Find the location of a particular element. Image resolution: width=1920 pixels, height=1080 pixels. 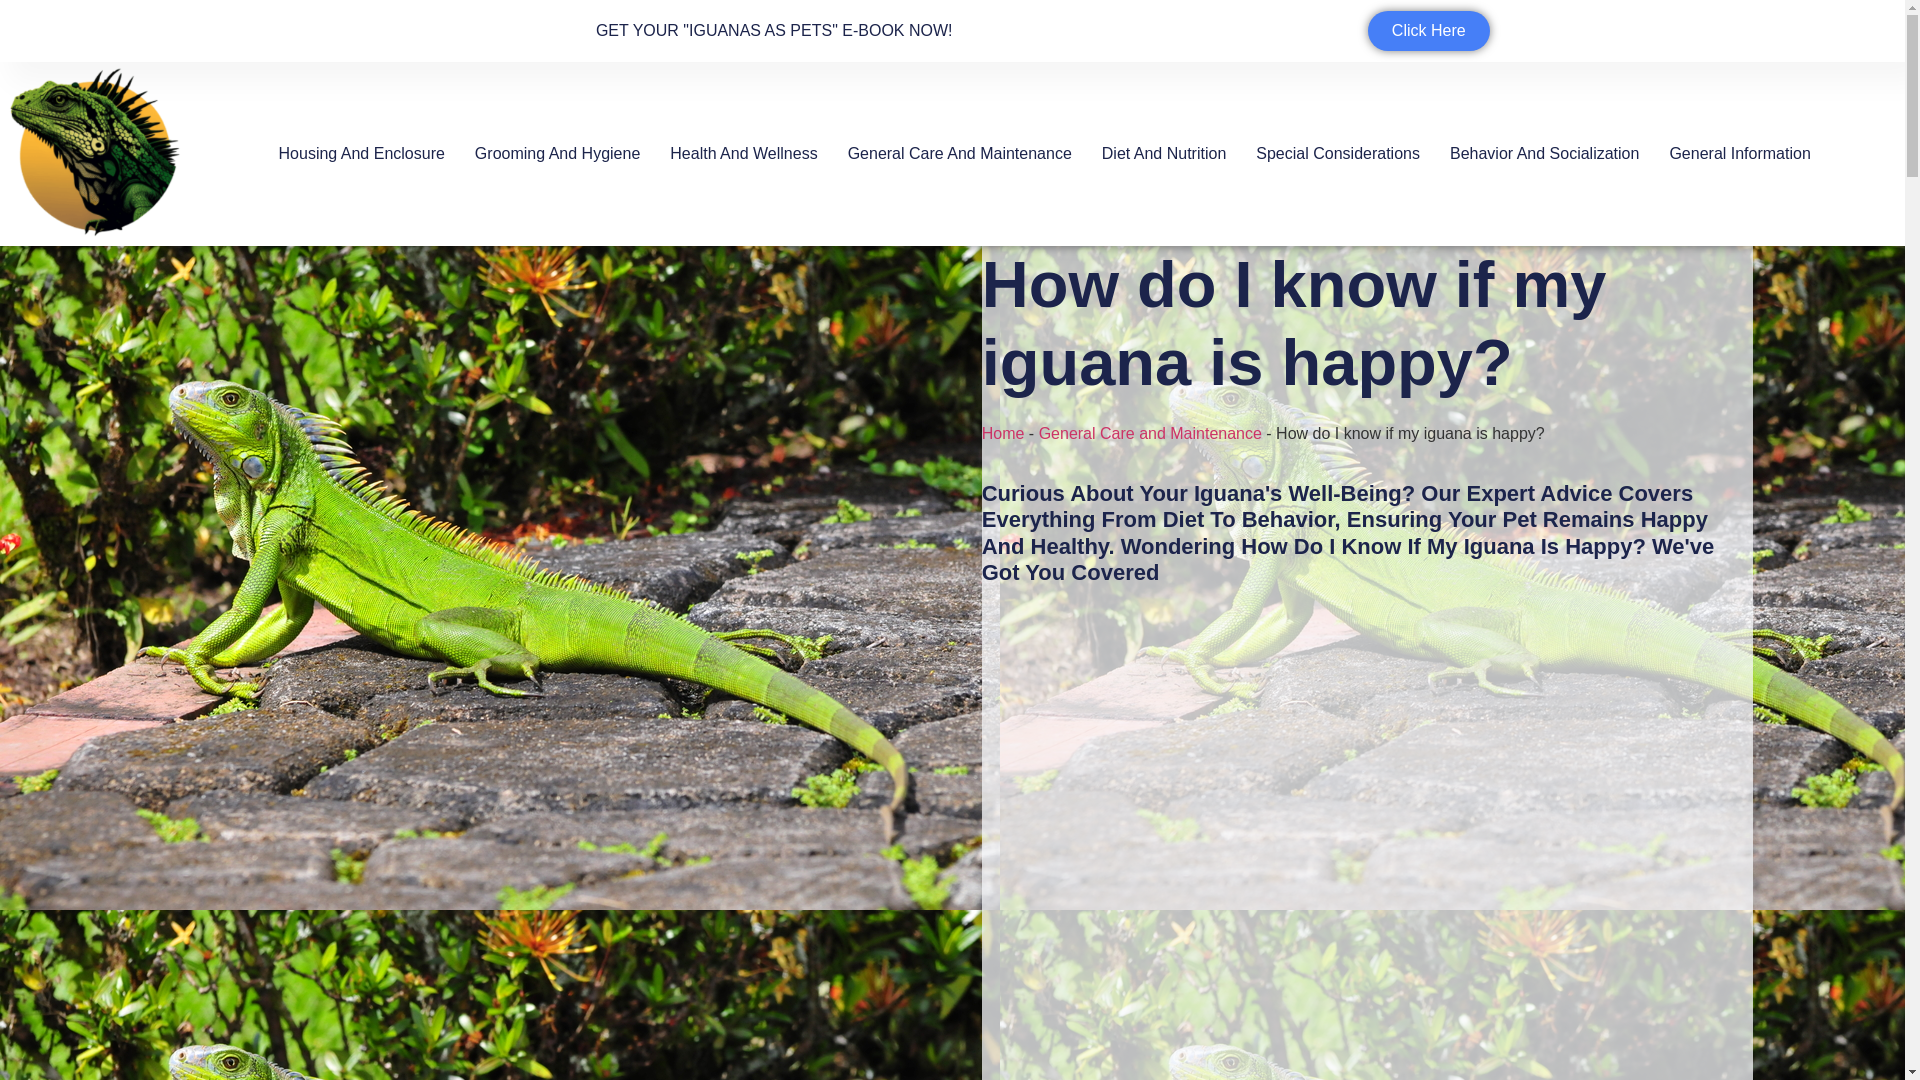

Home is located at coordinates (1003, 433).